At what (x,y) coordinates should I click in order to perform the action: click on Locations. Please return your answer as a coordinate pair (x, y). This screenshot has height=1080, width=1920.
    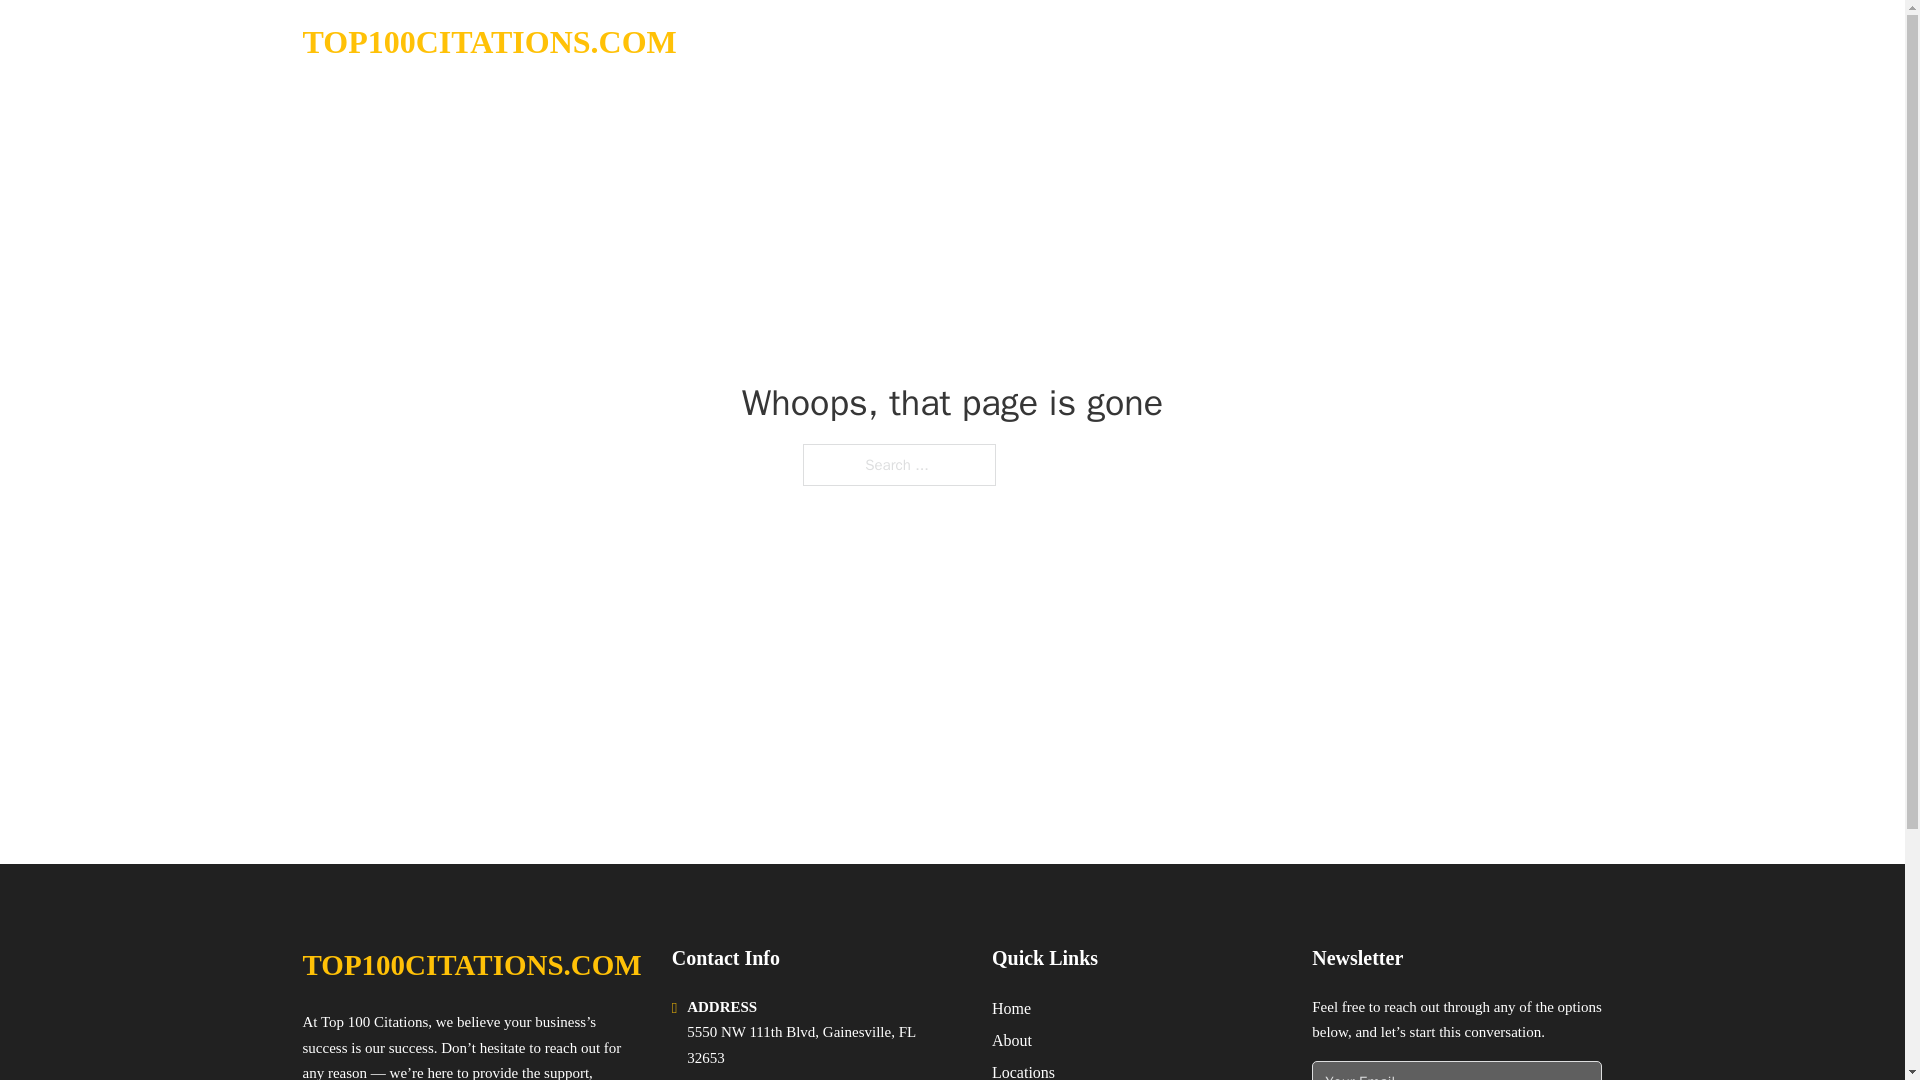
    Looking at the image, I should click on (1023, 1070).